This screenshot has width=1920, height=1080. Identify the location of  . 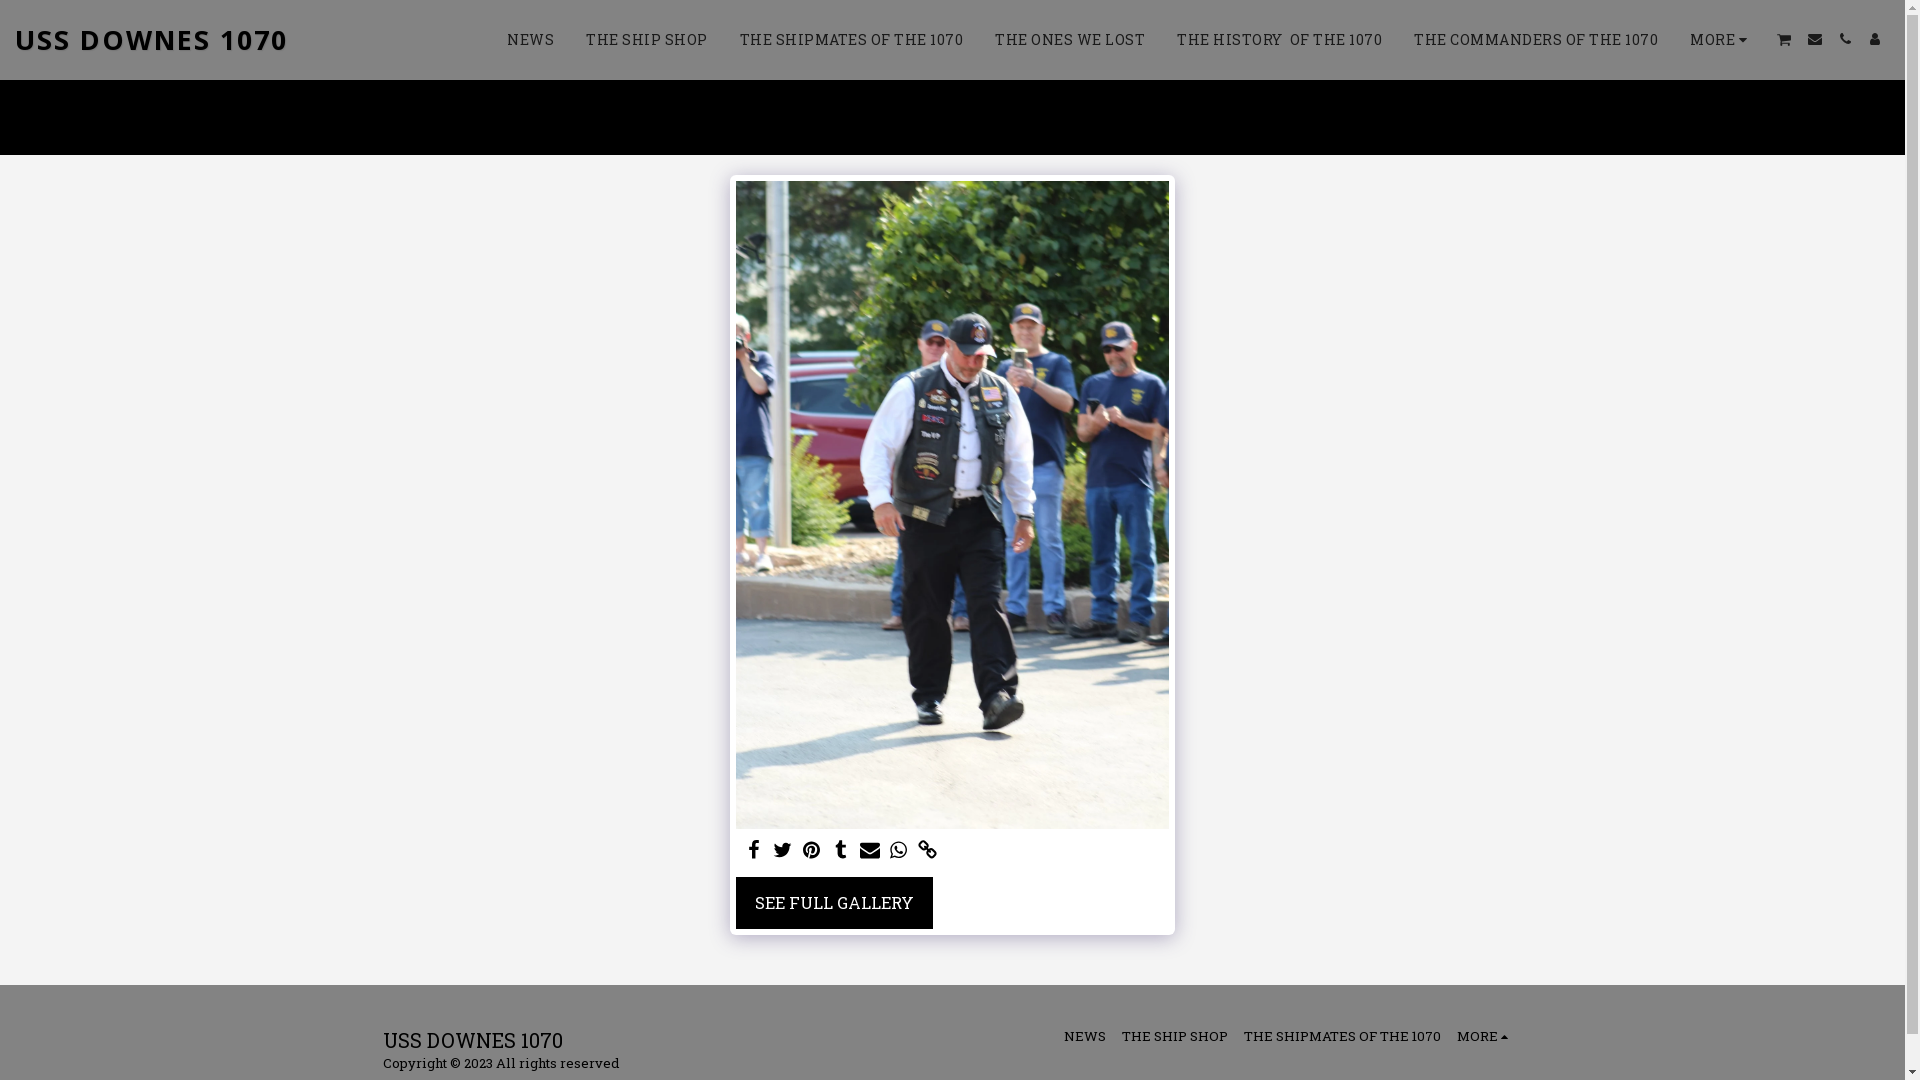
(1784, 40).